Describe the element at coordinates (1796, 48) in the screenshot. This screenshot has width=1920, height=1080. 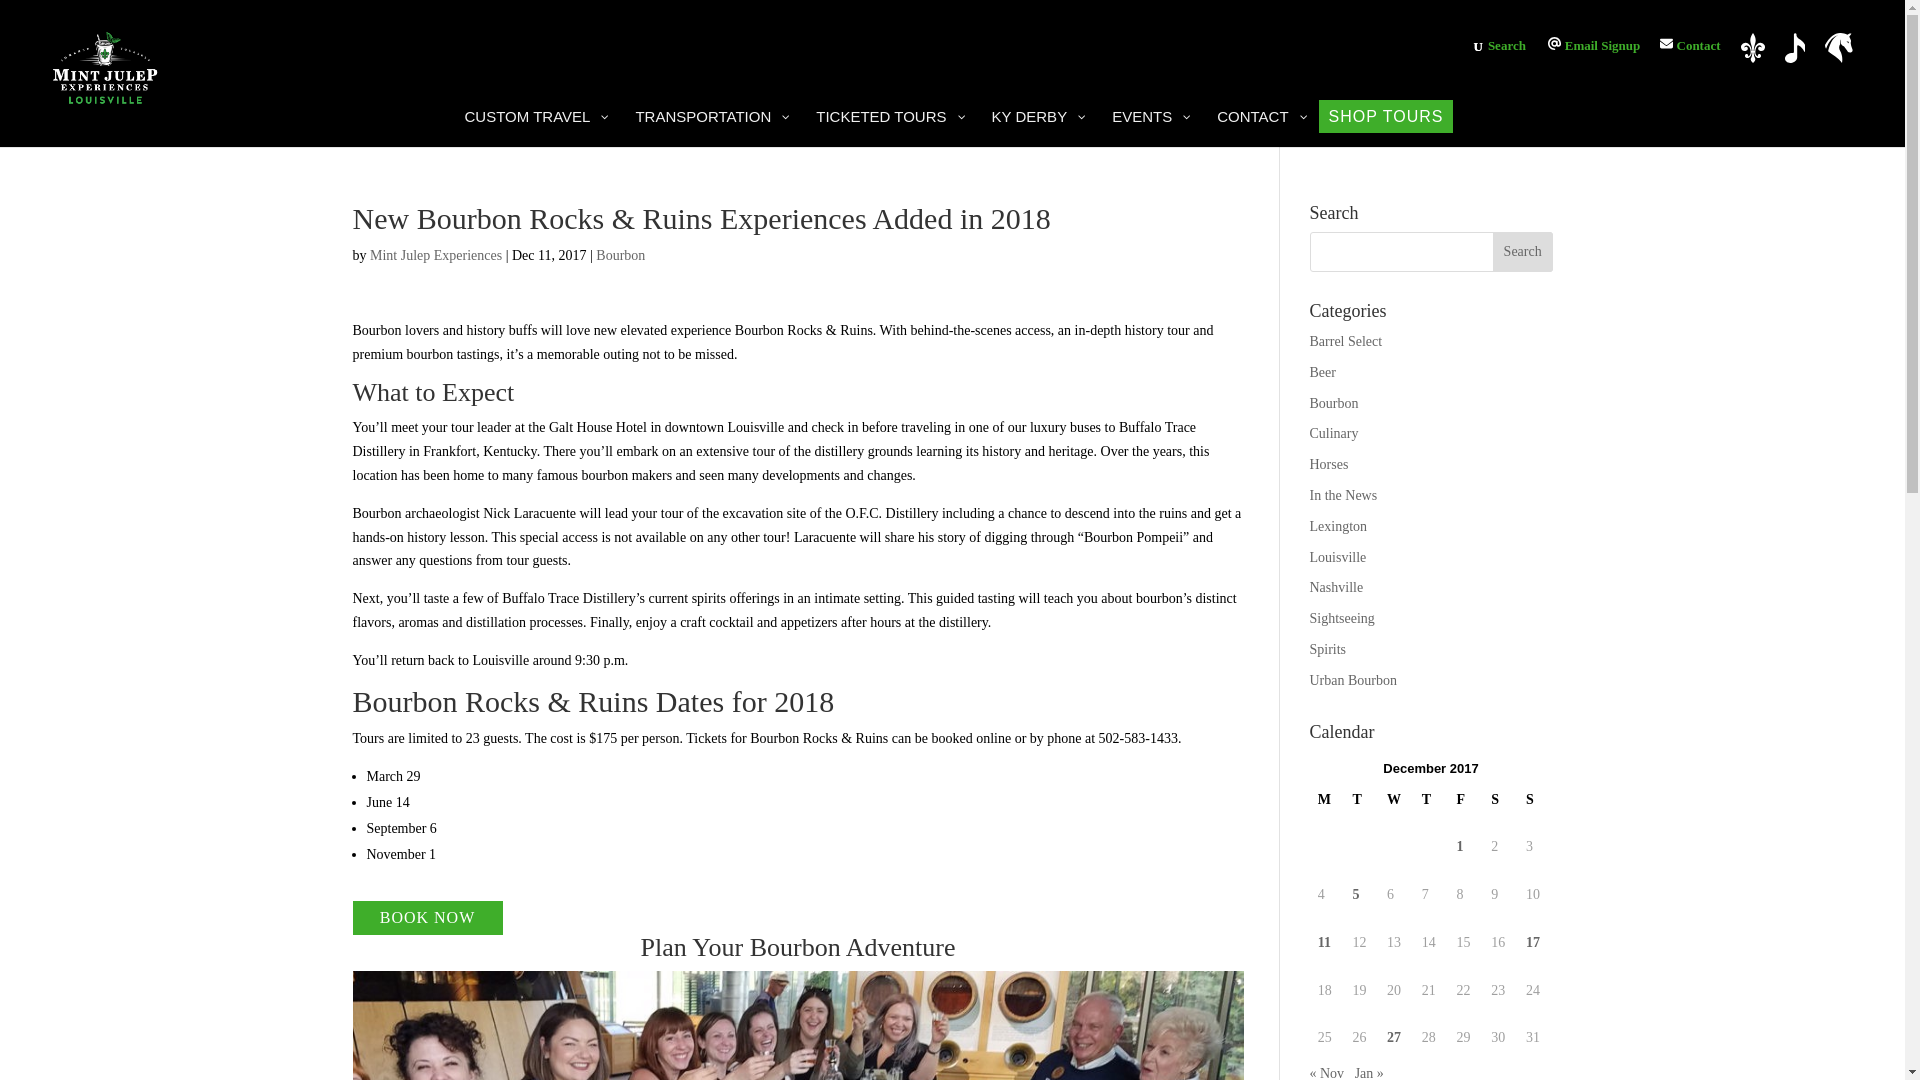
I see `Nashville` at that location.